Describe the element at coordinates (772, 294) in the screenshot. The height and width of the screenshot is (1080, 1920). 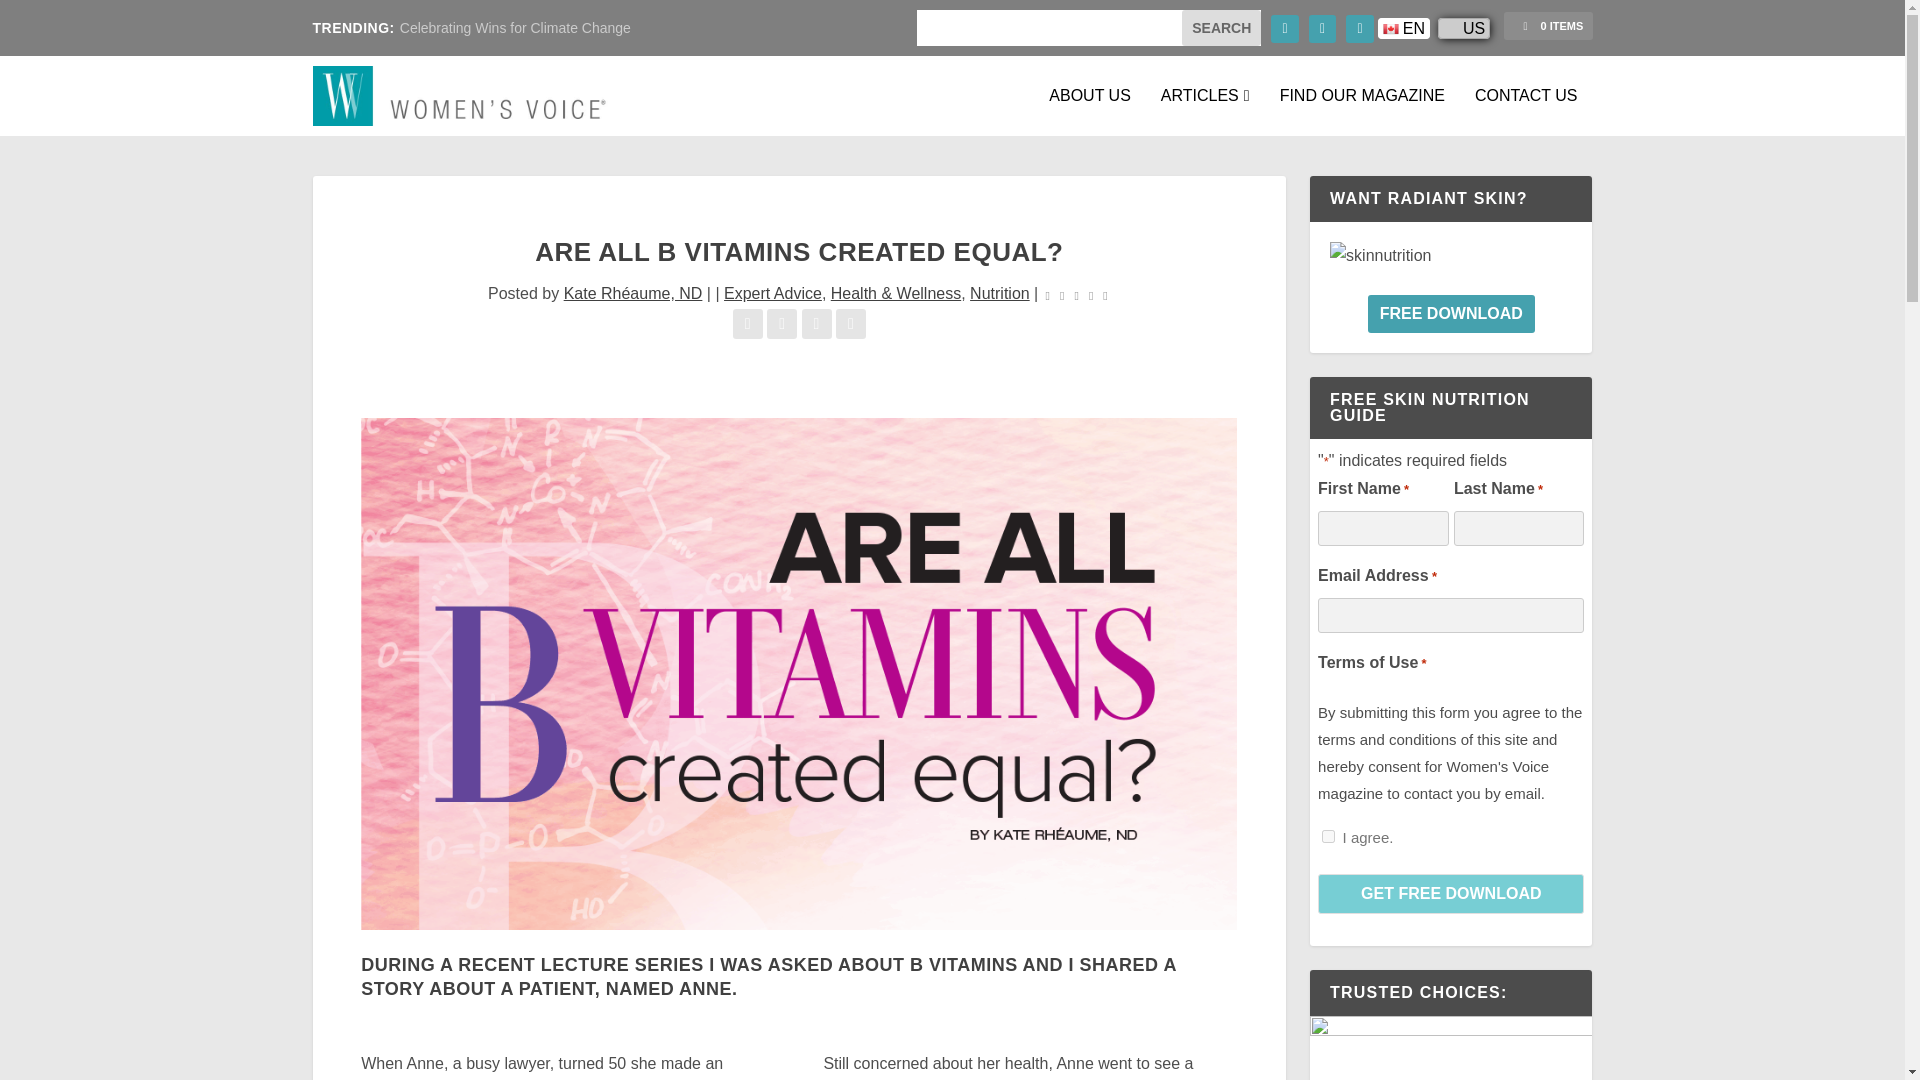
I see `Expert Advice` at that location.